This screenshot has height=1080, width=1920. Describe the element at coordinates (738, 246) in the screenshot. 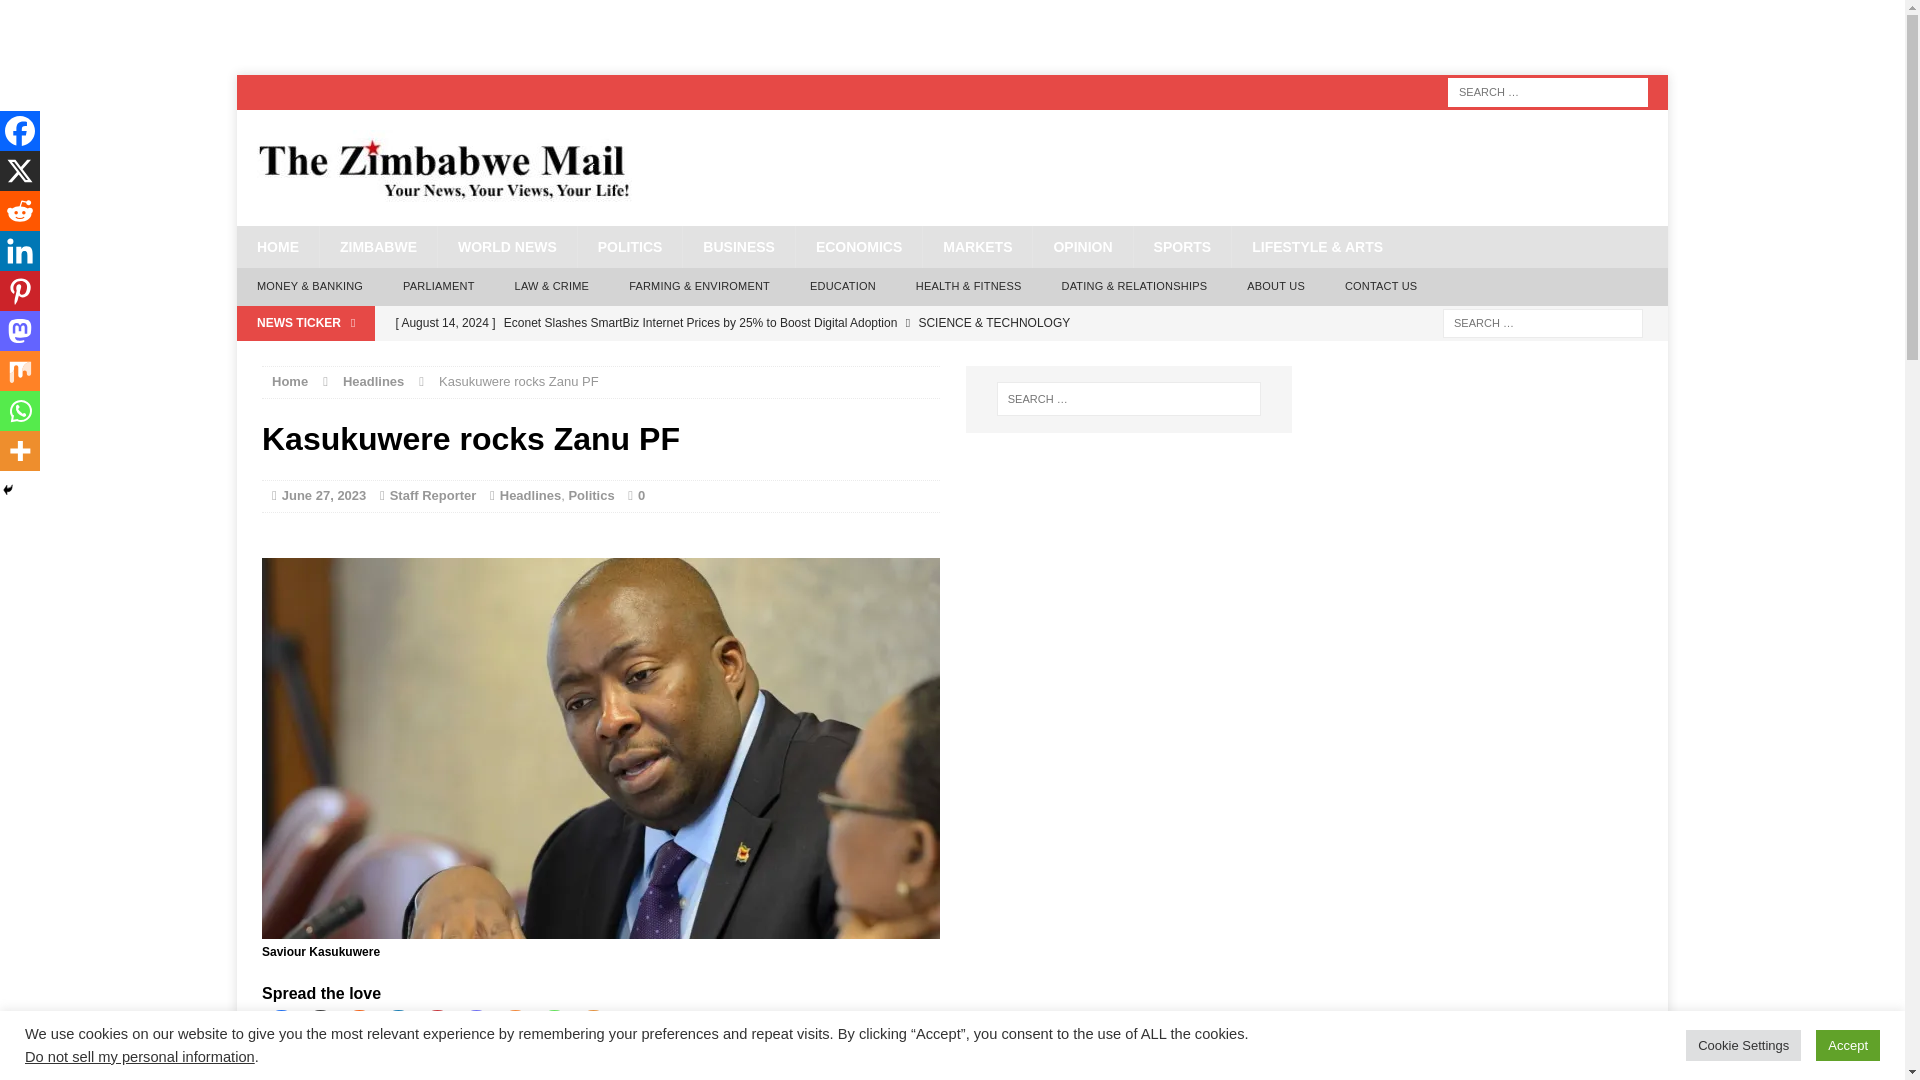

I see `BUSINESS` at that location.